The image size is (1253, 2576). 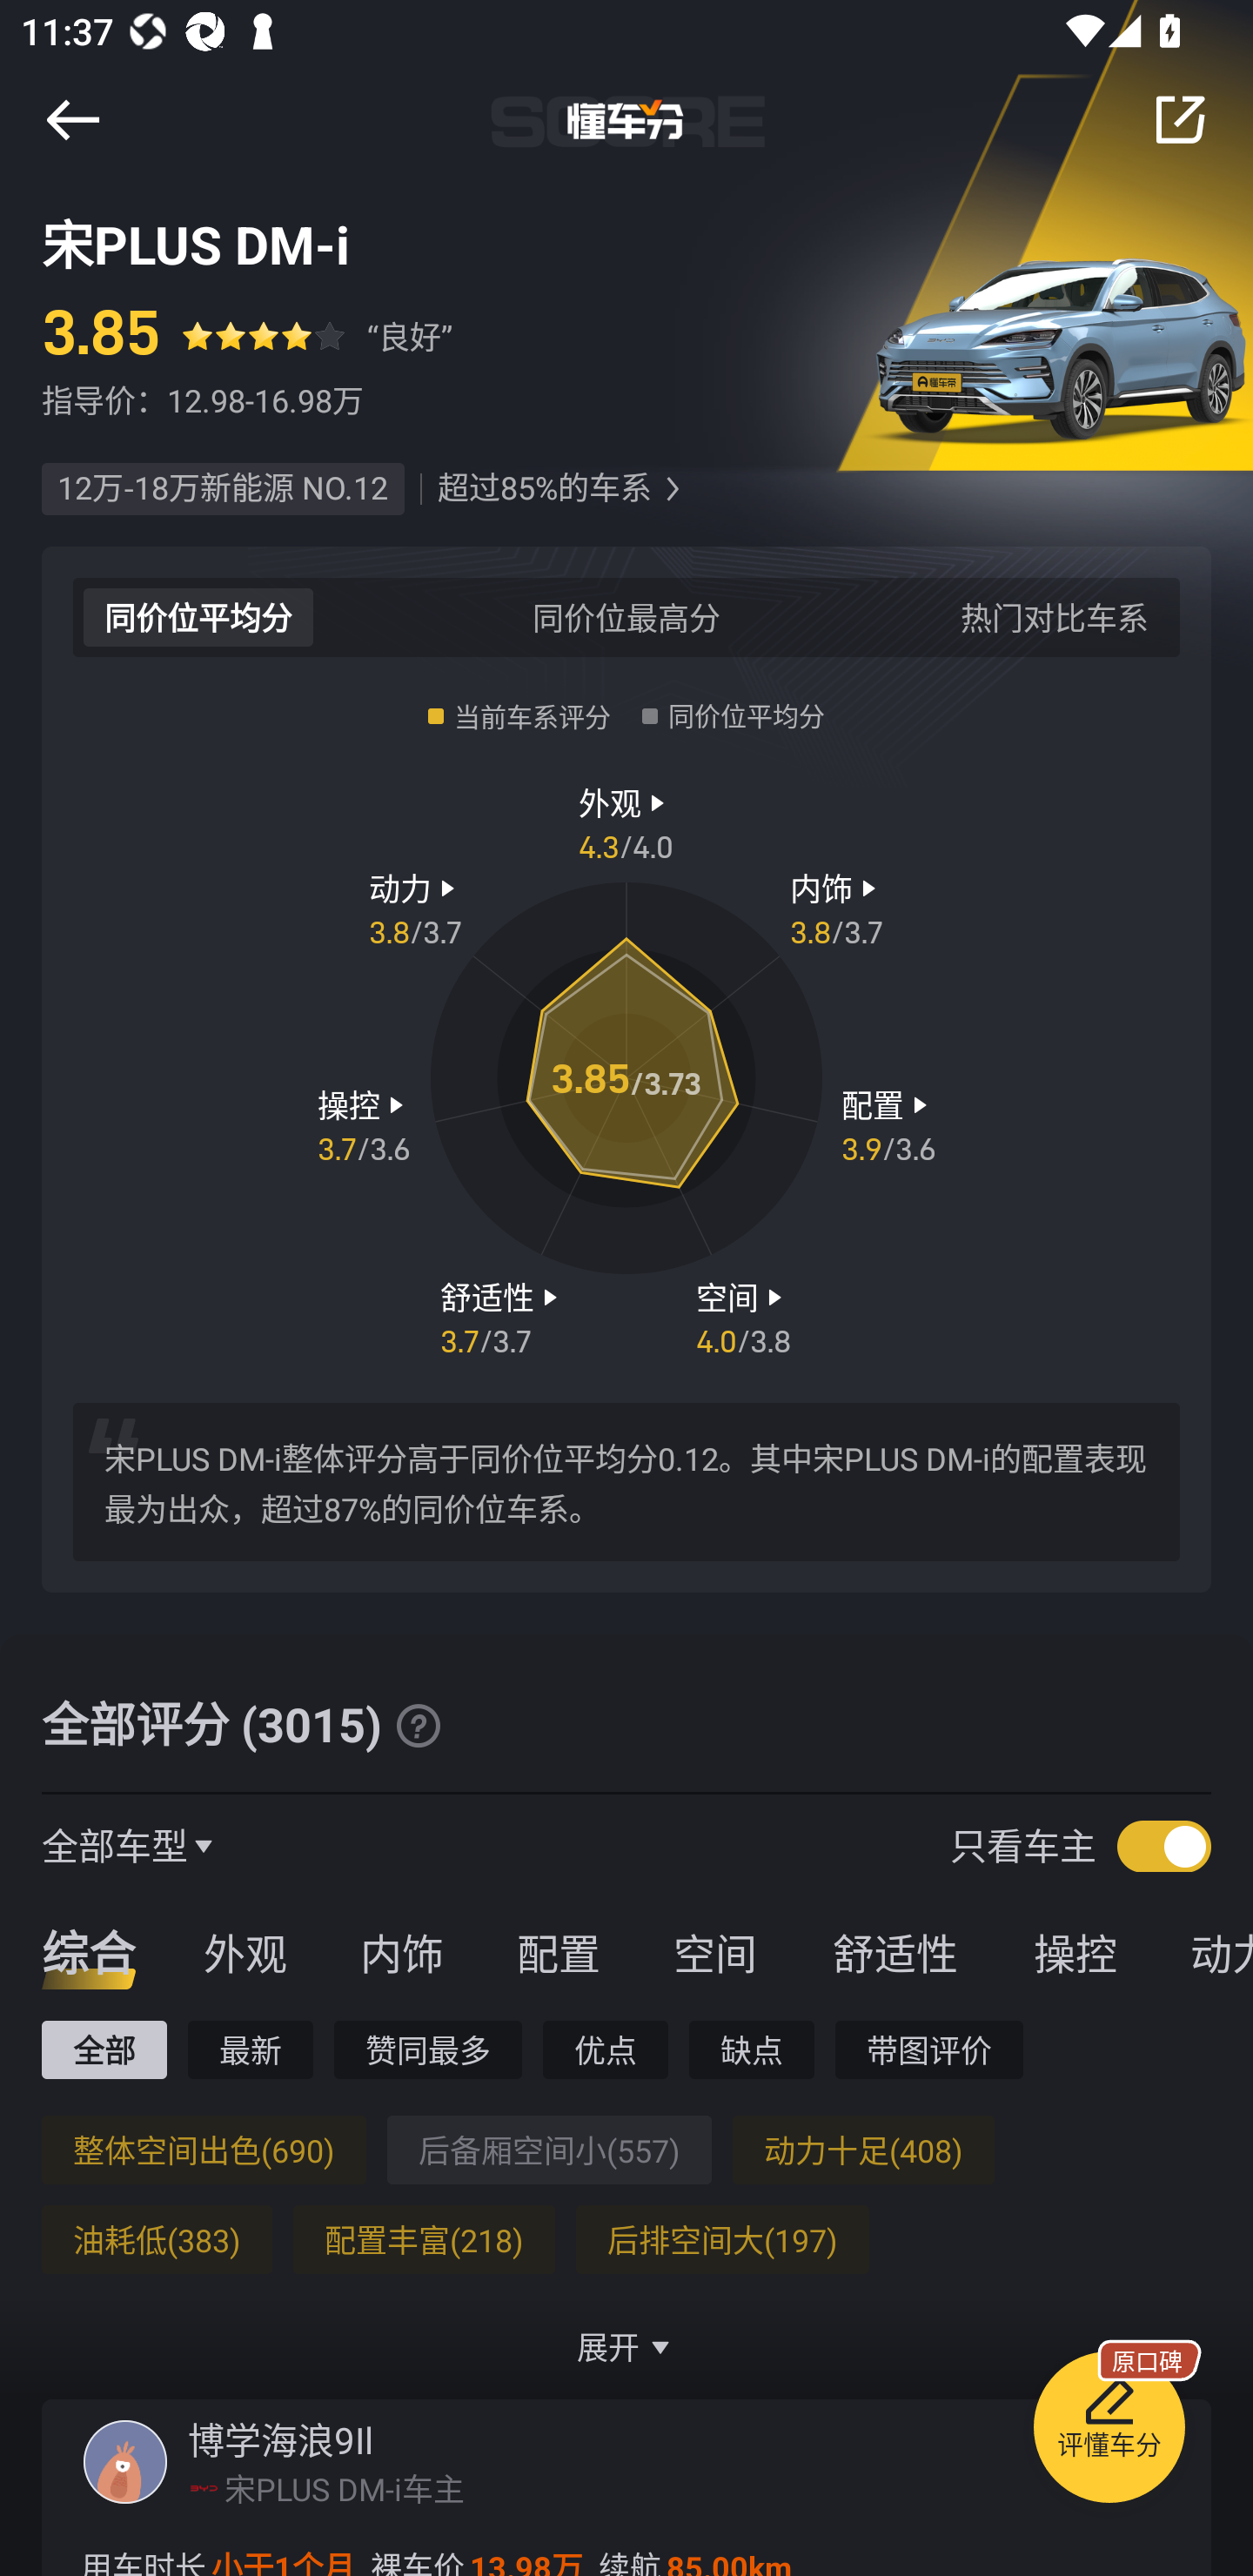 I want to click on 外观  4.3 / 4.0, so click(x=626, y=822).